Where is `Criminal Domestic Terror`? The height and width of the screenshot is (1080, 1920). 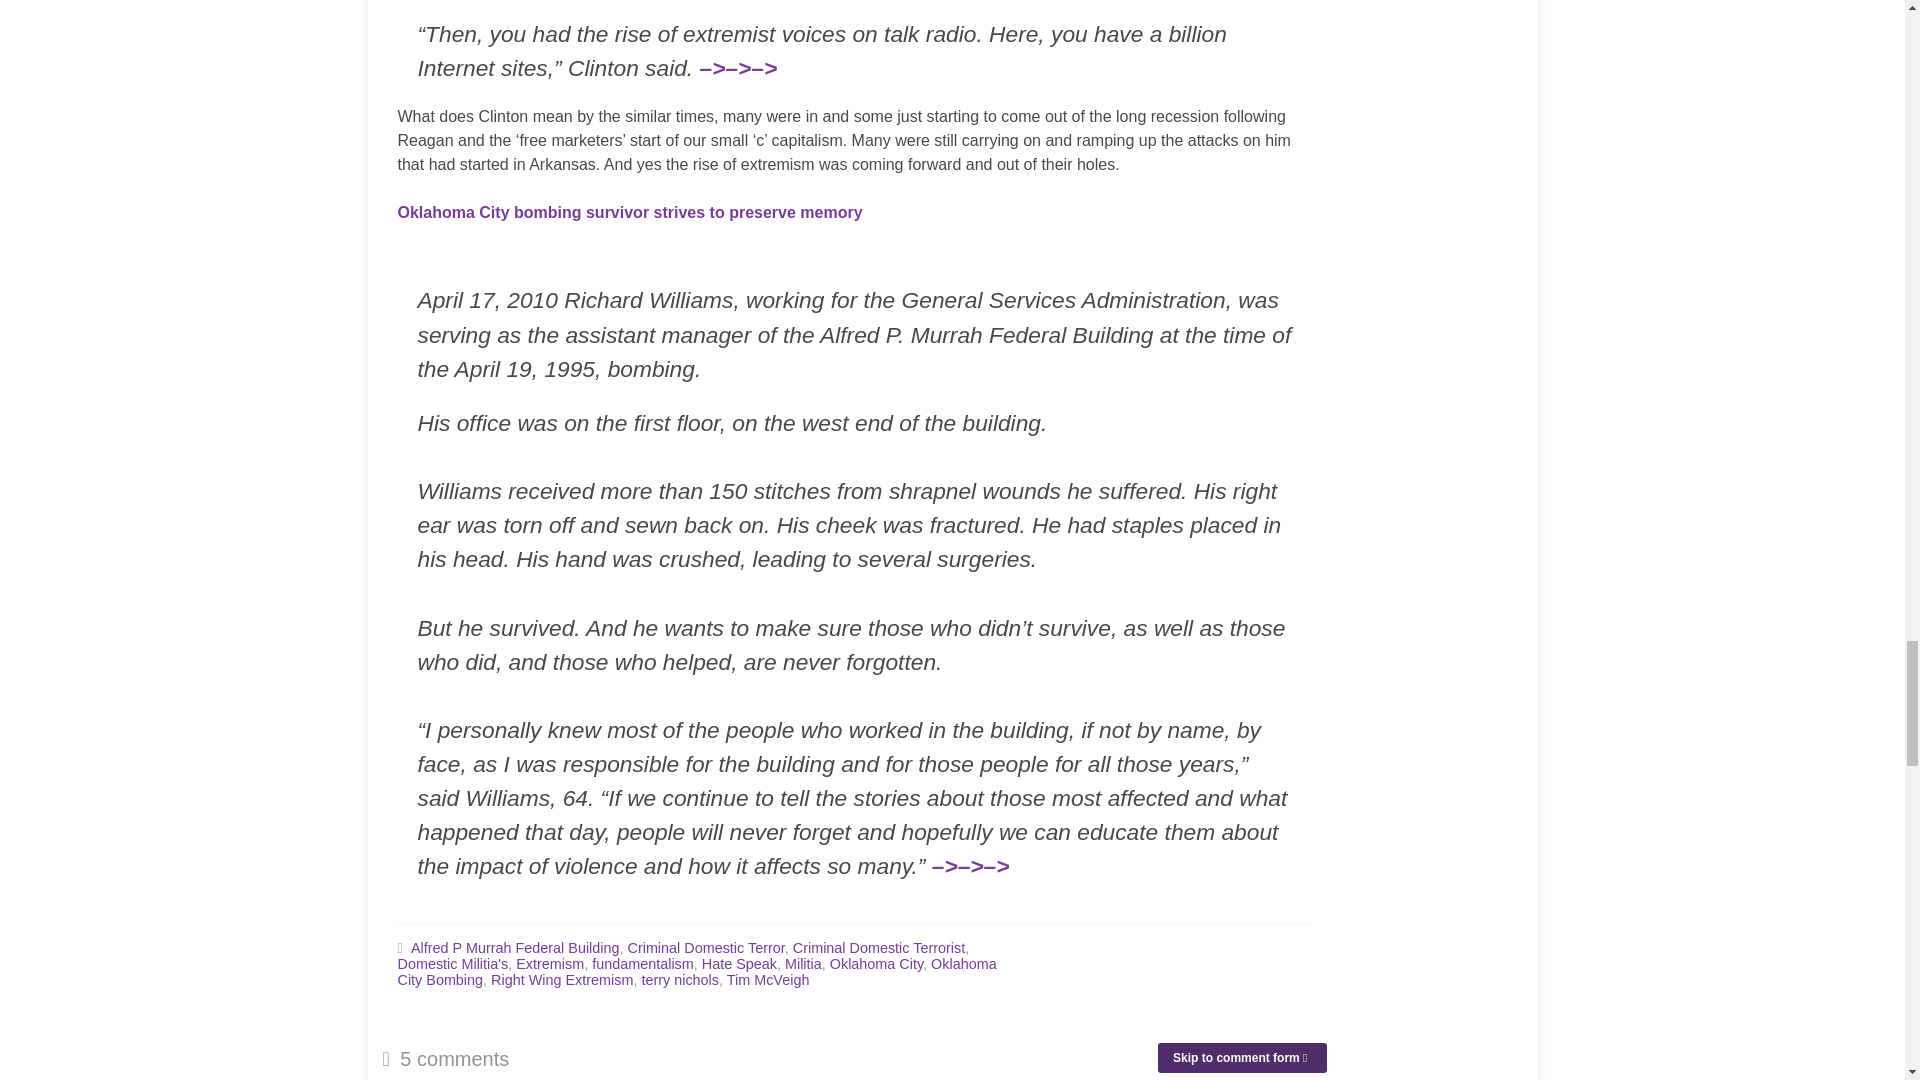 Criminal Domestic Terror is located at coordinates (706, 947).